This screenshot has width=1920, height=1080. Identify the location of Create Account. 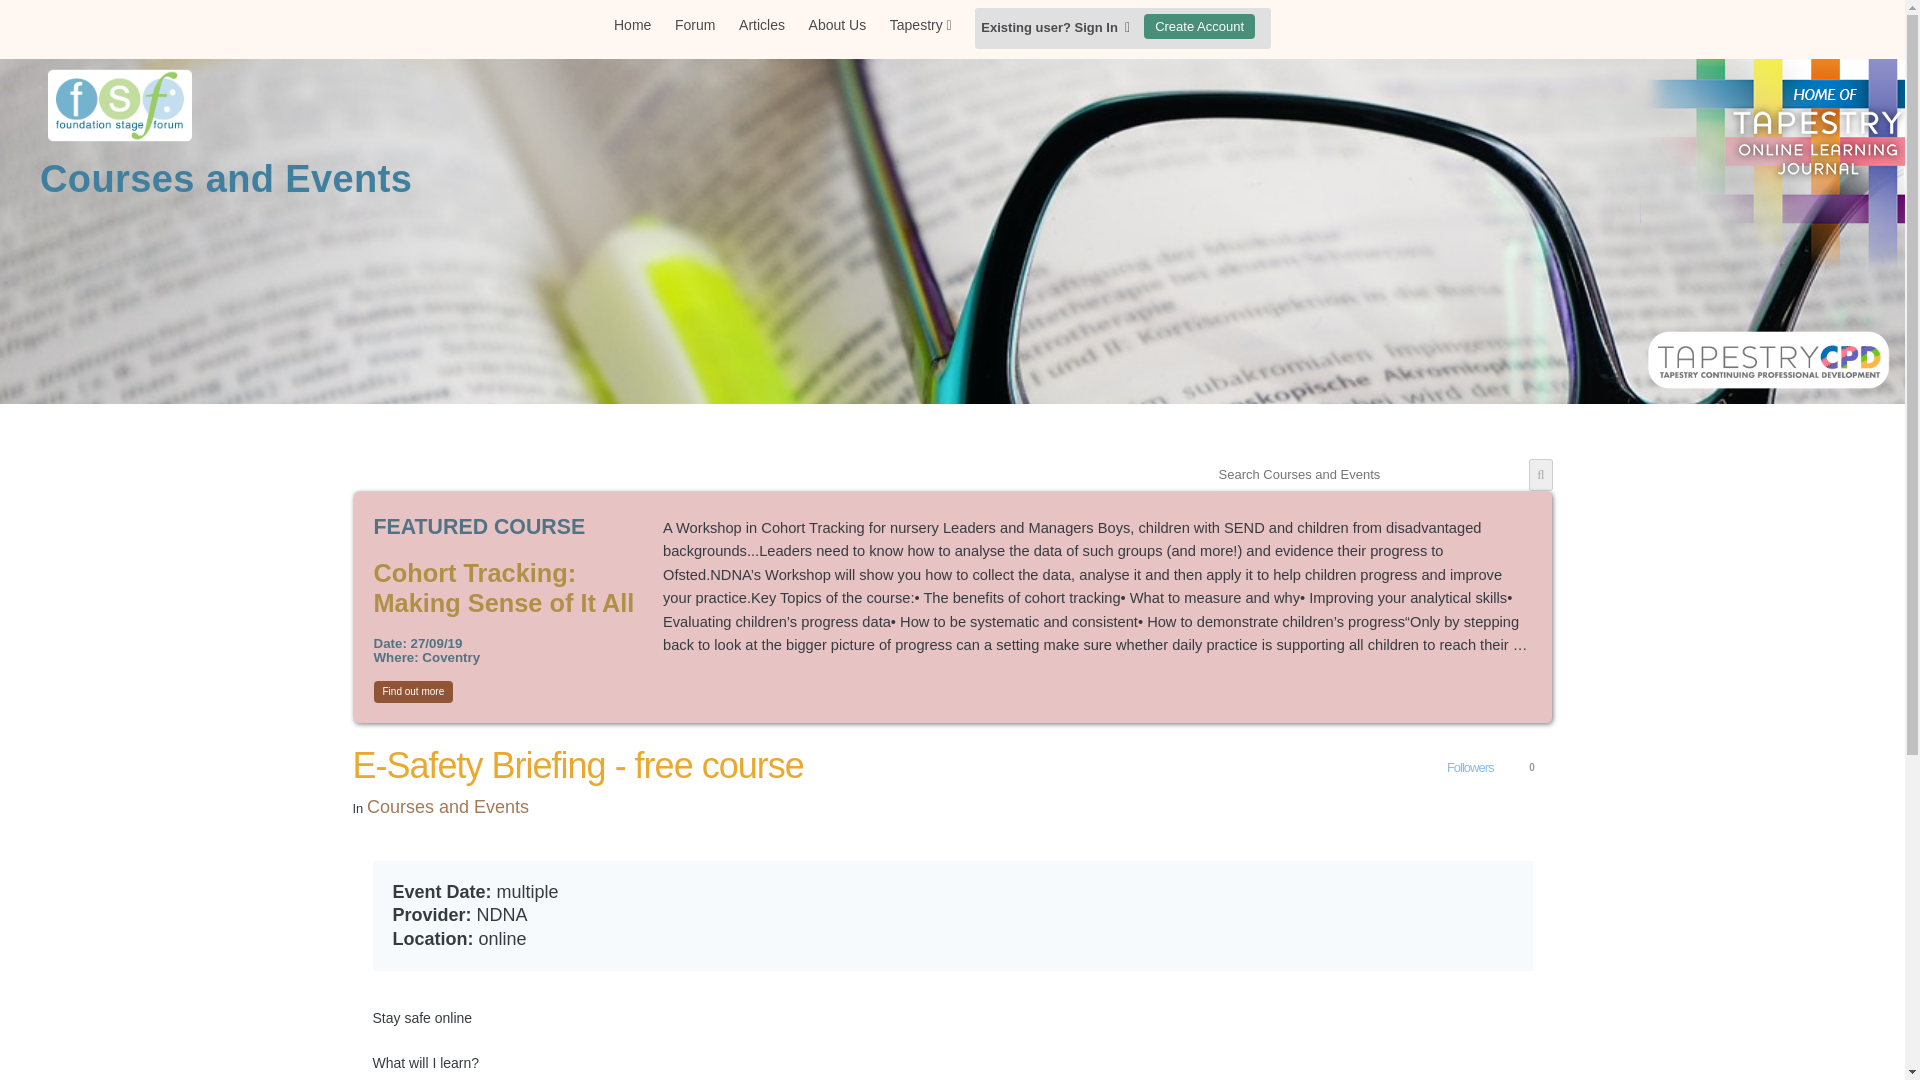
(1200, 26).